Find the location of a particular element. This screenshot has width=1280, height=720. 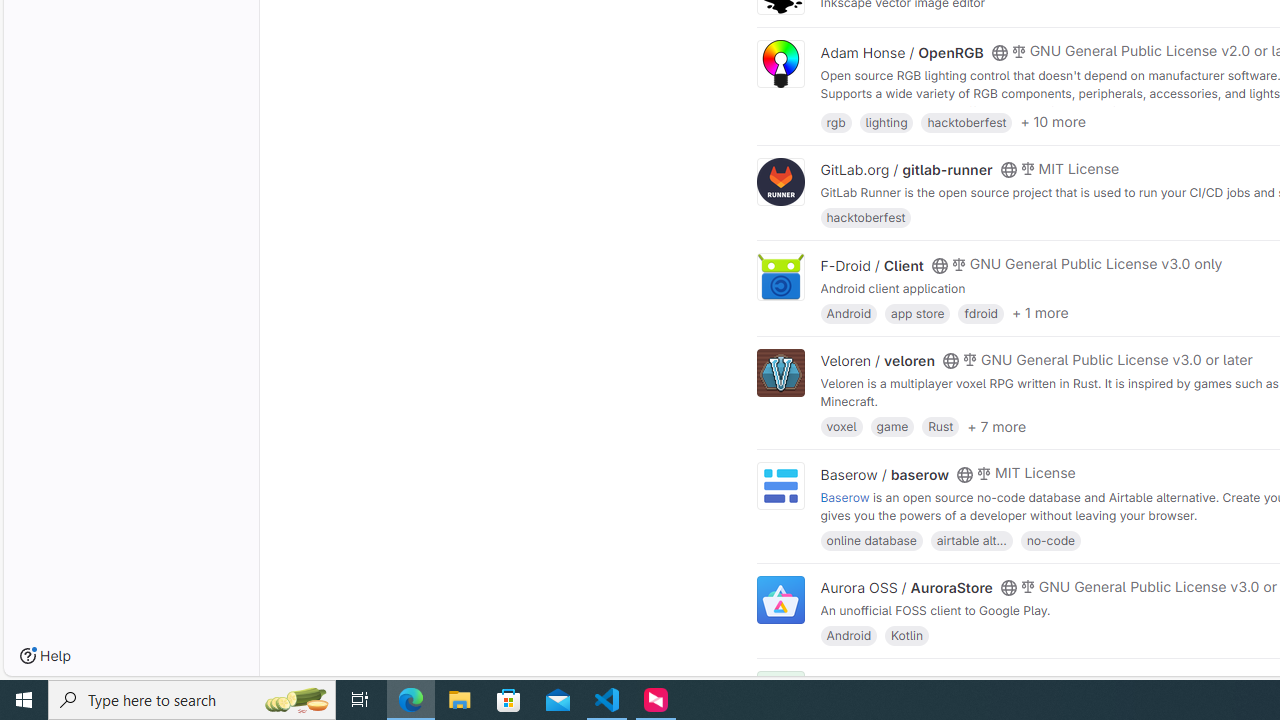

F-Droid / Client is located at coordinates (872, 265).